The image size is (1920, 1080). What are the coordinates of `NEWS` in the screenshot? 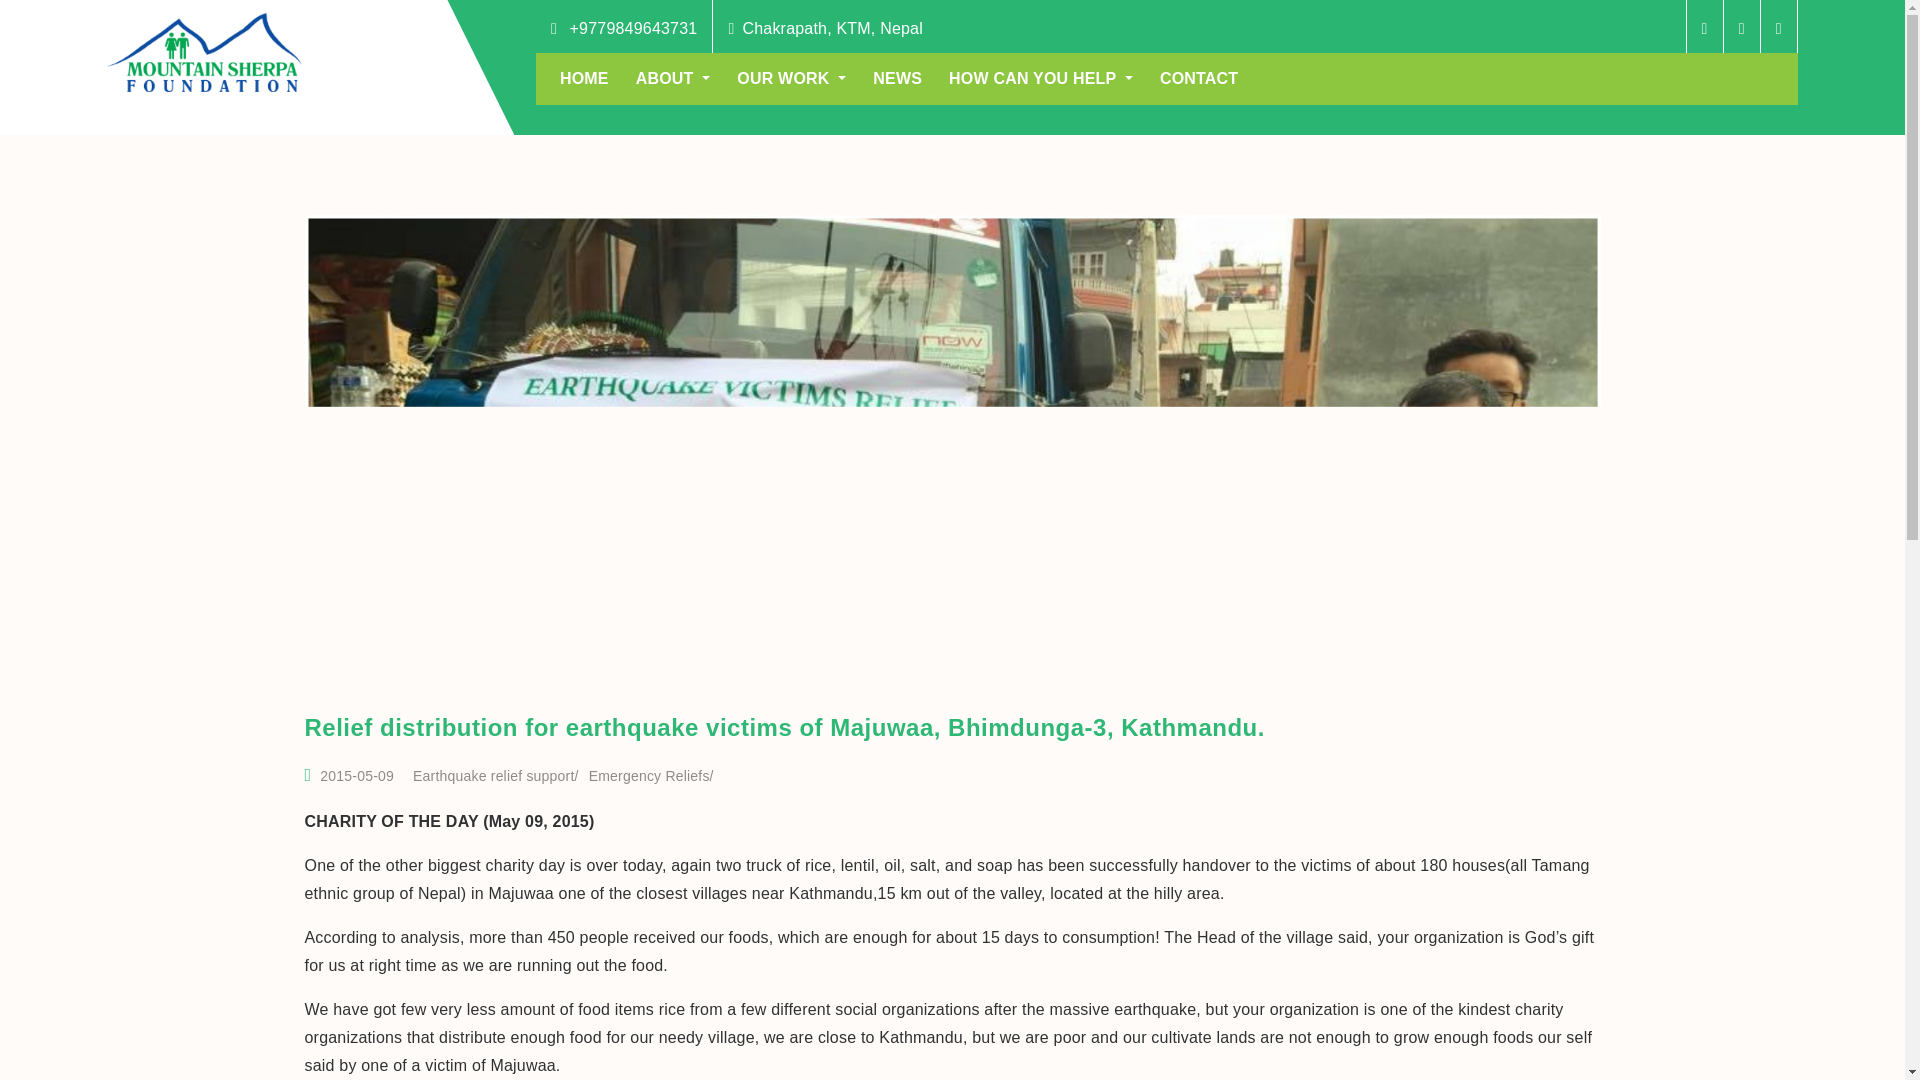 It's located at (897, 78).